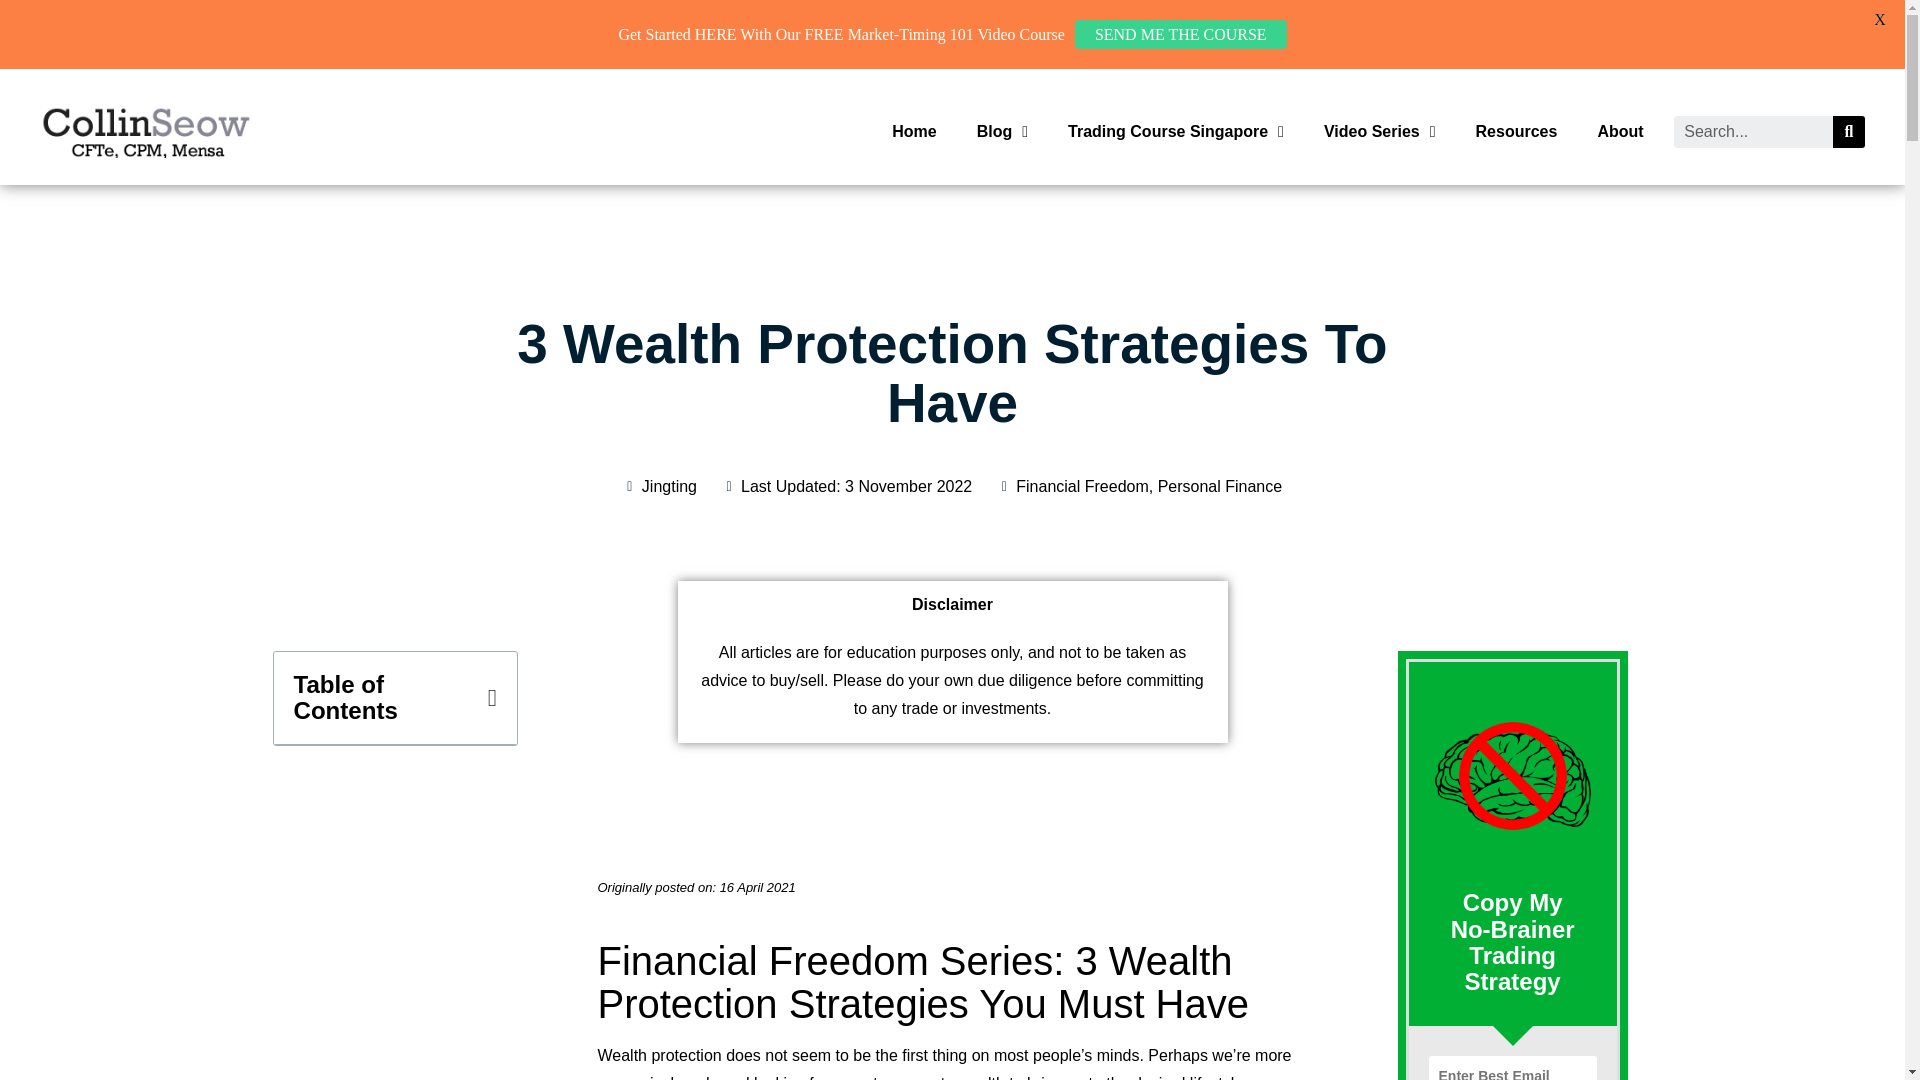 This screenshot has height=1080, width=1920. I want to click on Home, so click(914, 132).